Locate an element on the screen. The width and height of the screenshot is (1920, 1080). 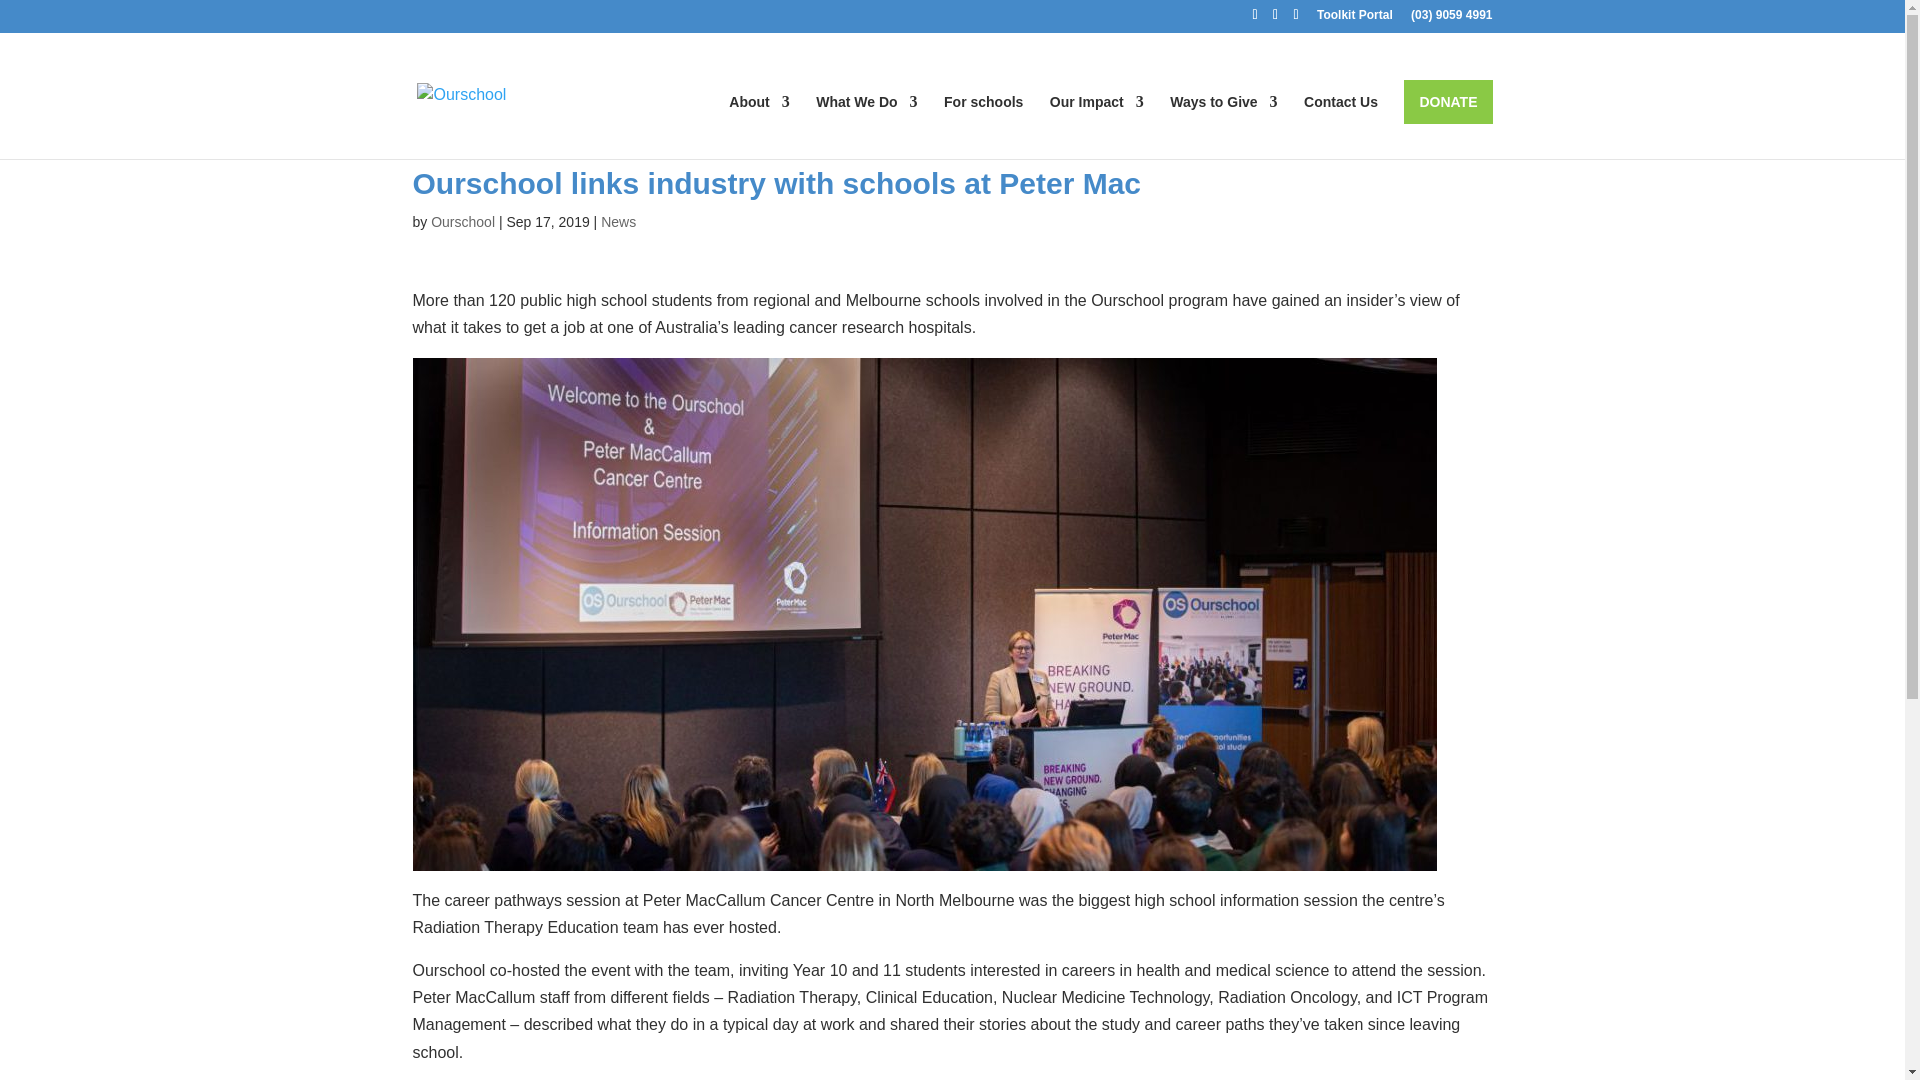
About is located at coordinates (759, 126).